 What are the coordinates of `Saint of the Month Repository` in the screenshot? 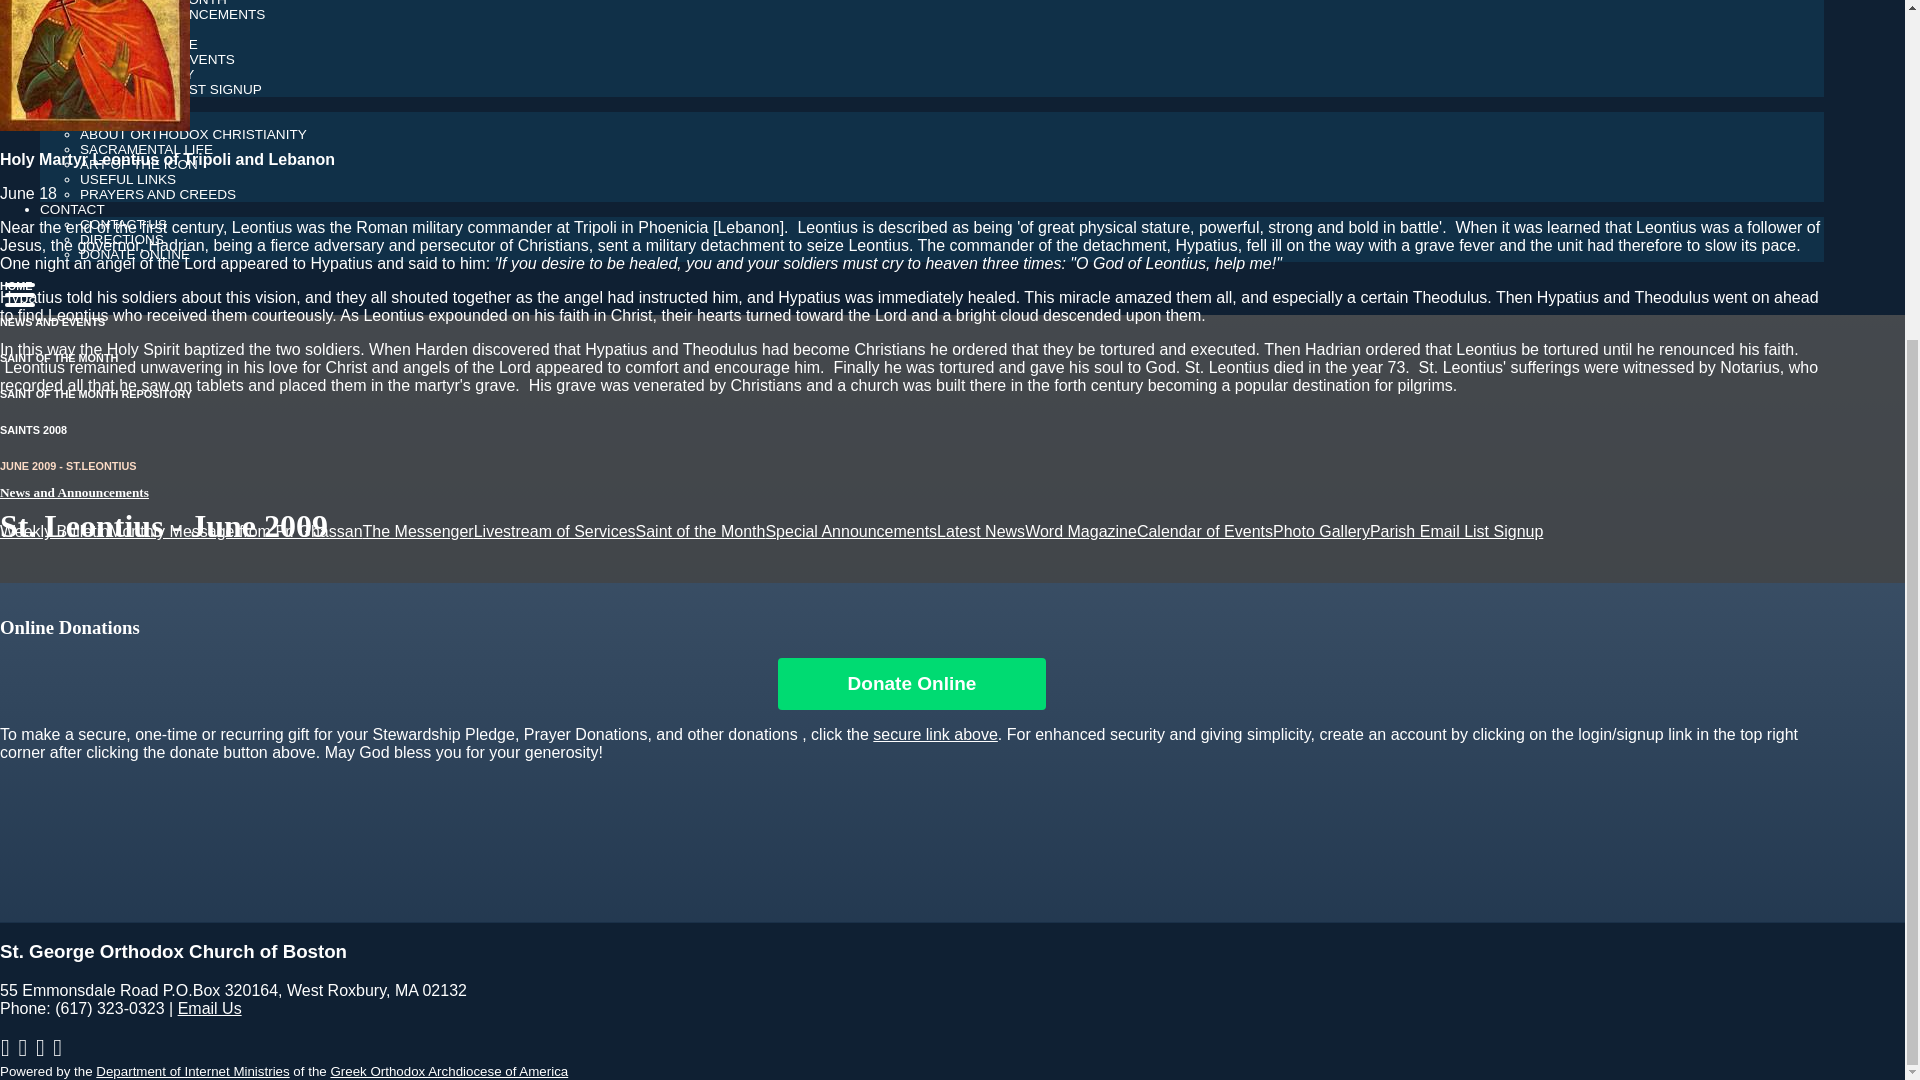 It's located at (96, 393).